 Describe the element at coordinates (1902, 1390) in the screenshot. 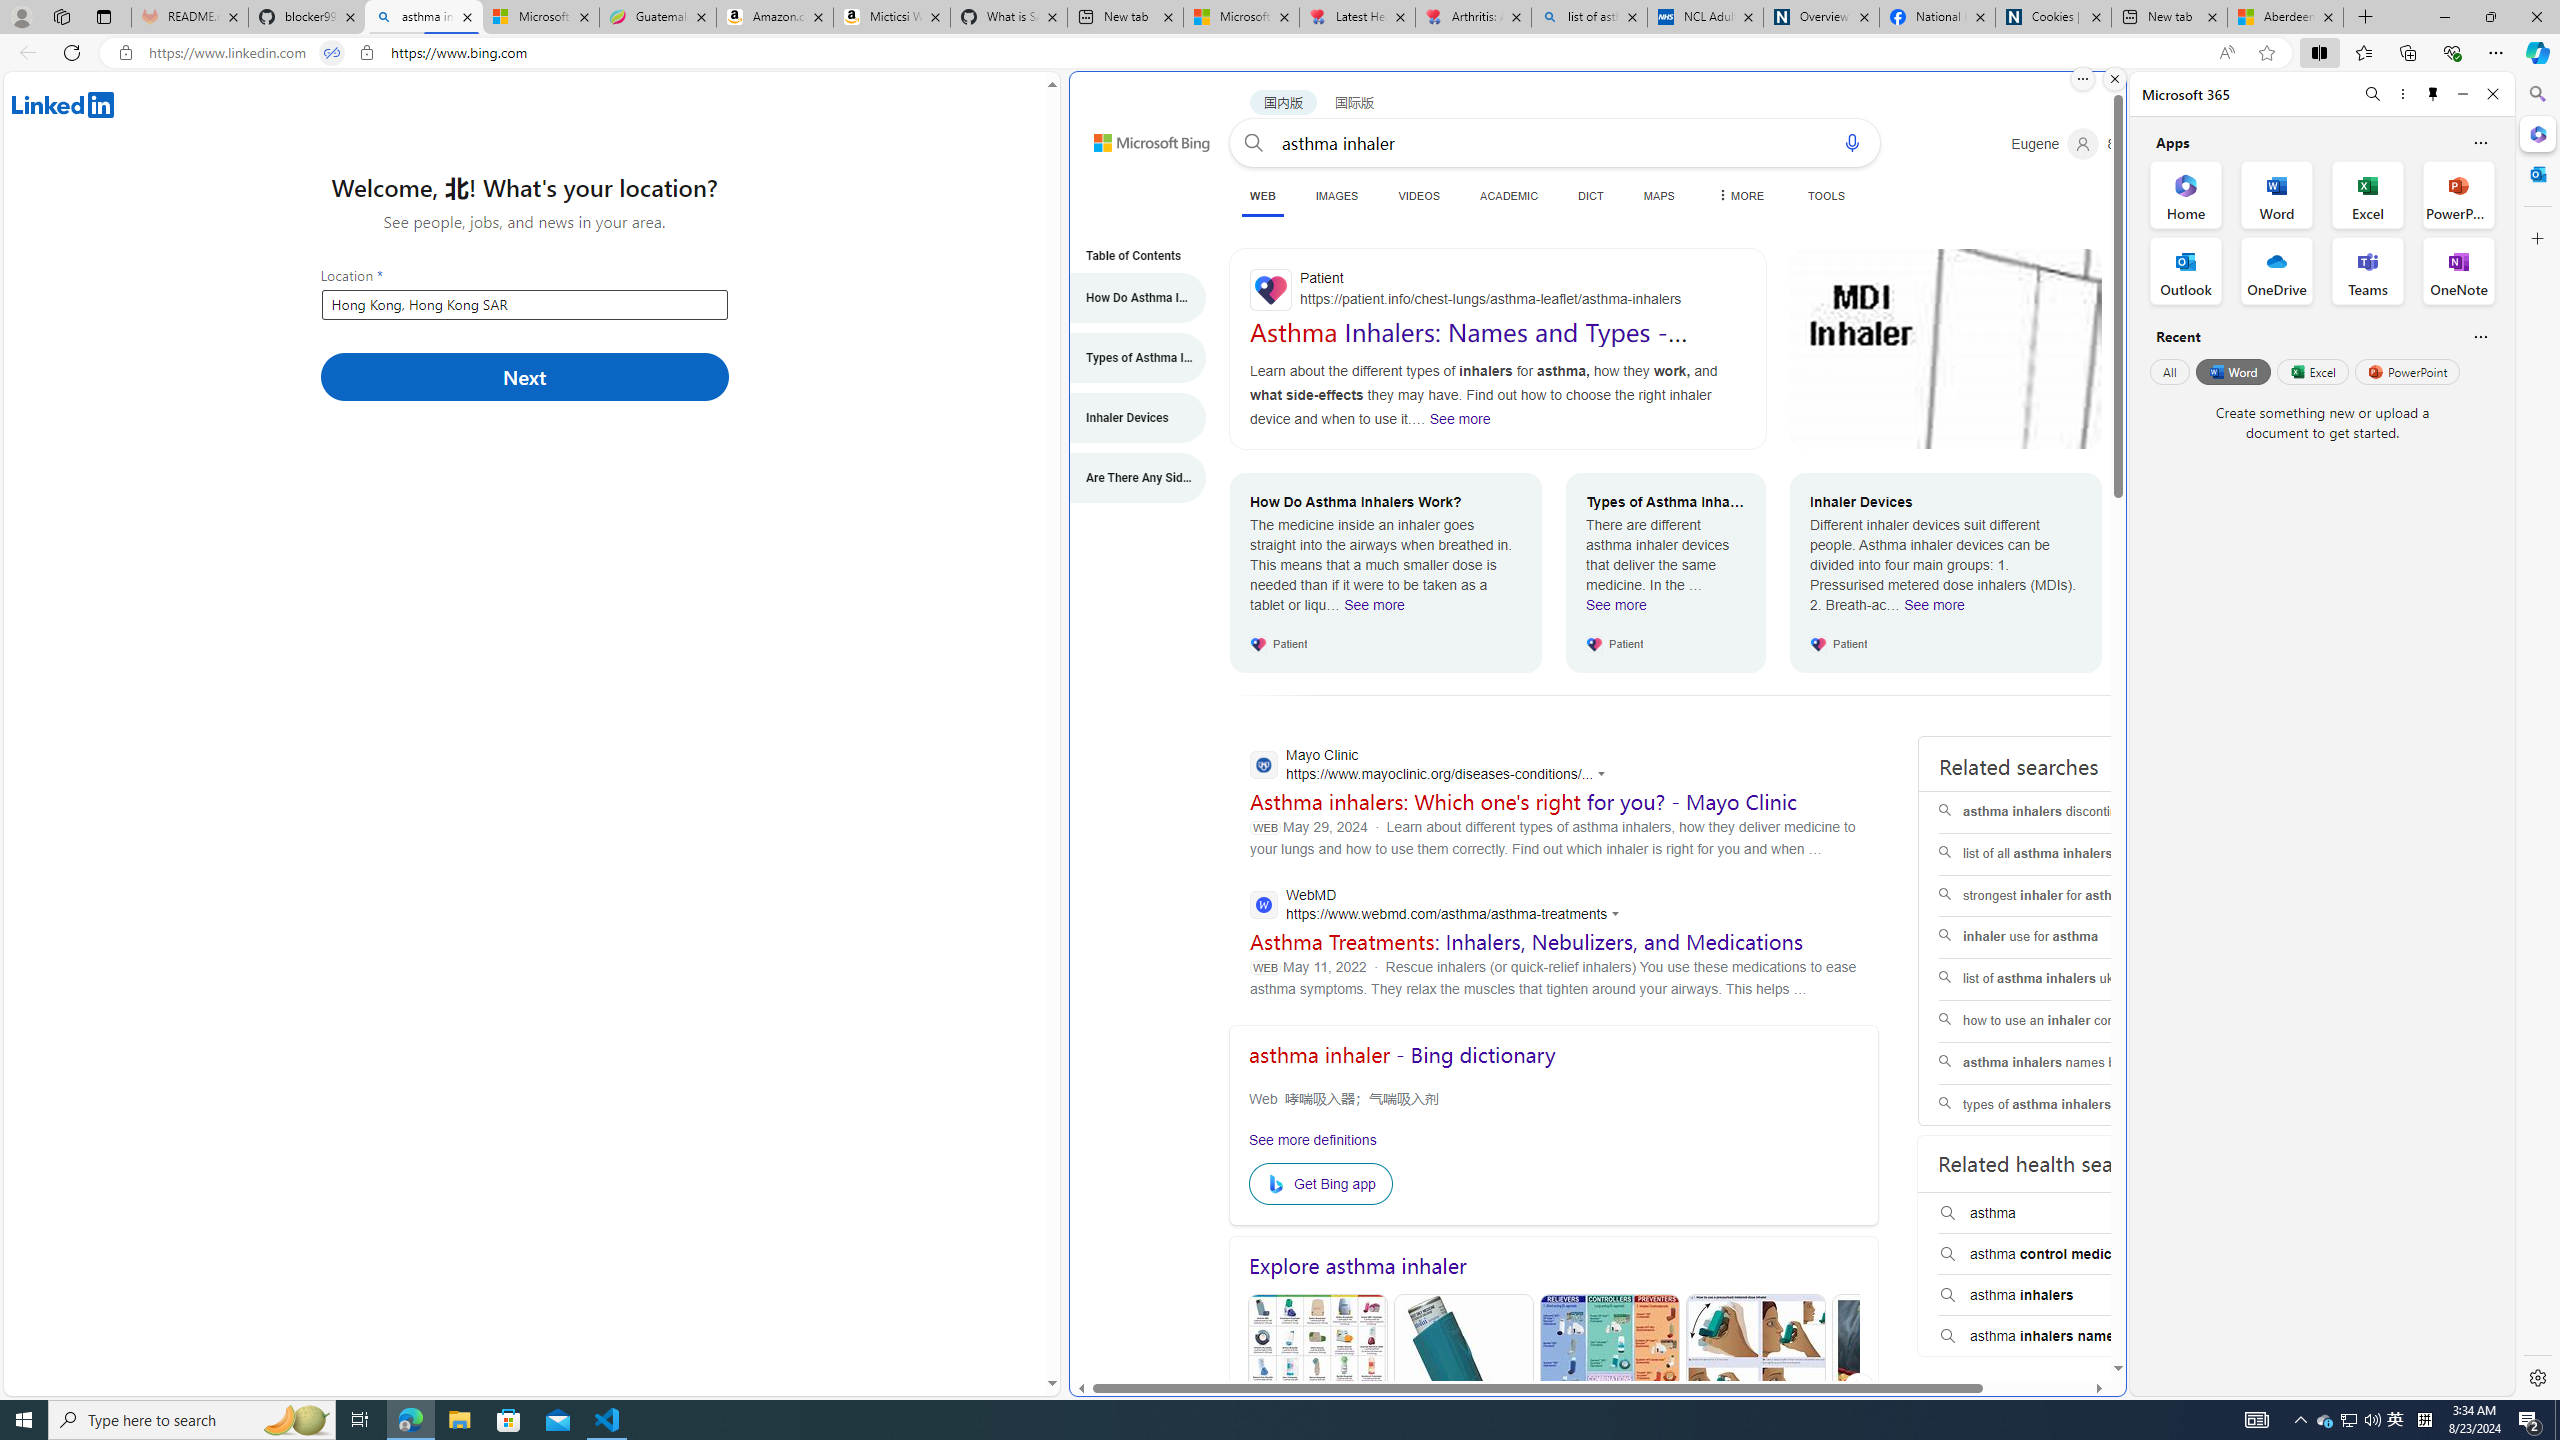

I see `Asthma Inhaler Spacer` at that location.